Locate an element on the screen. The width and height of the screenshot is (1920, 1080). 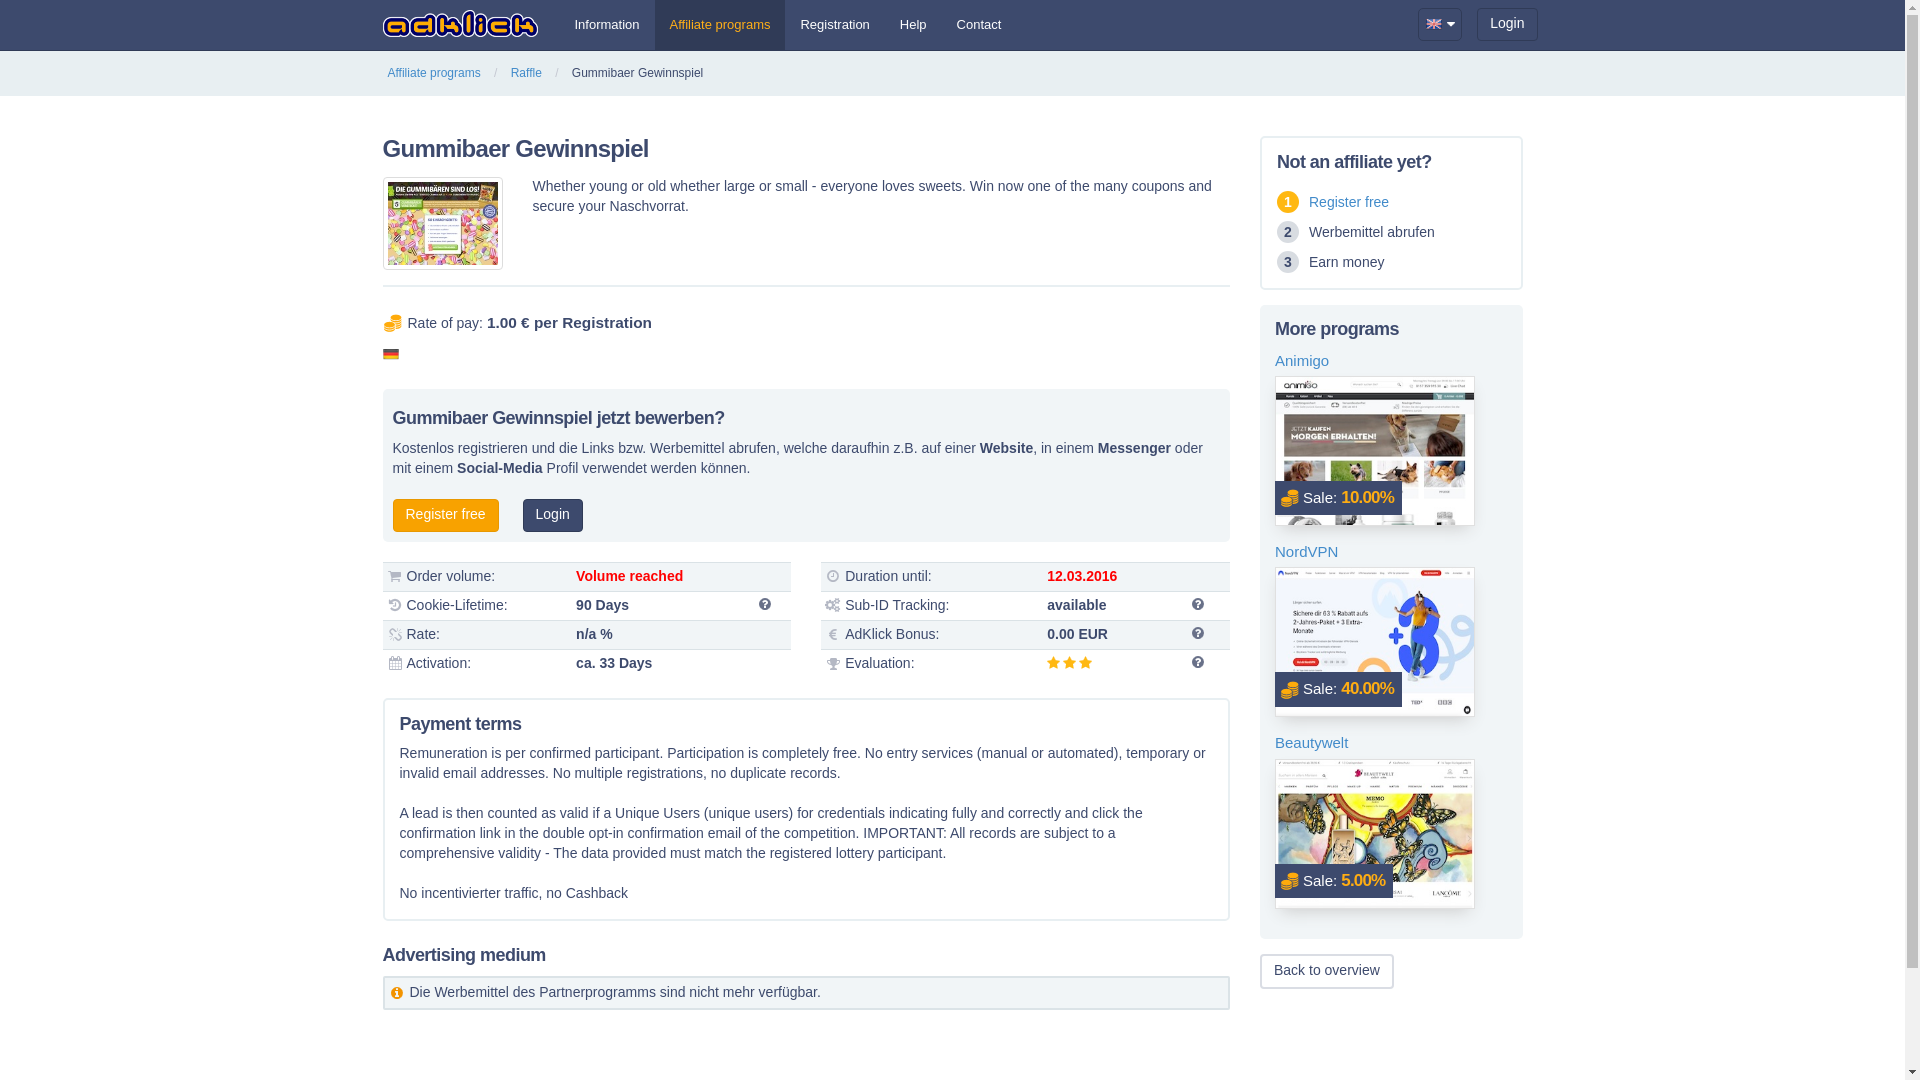
Help is located at coordinates (914, 24).